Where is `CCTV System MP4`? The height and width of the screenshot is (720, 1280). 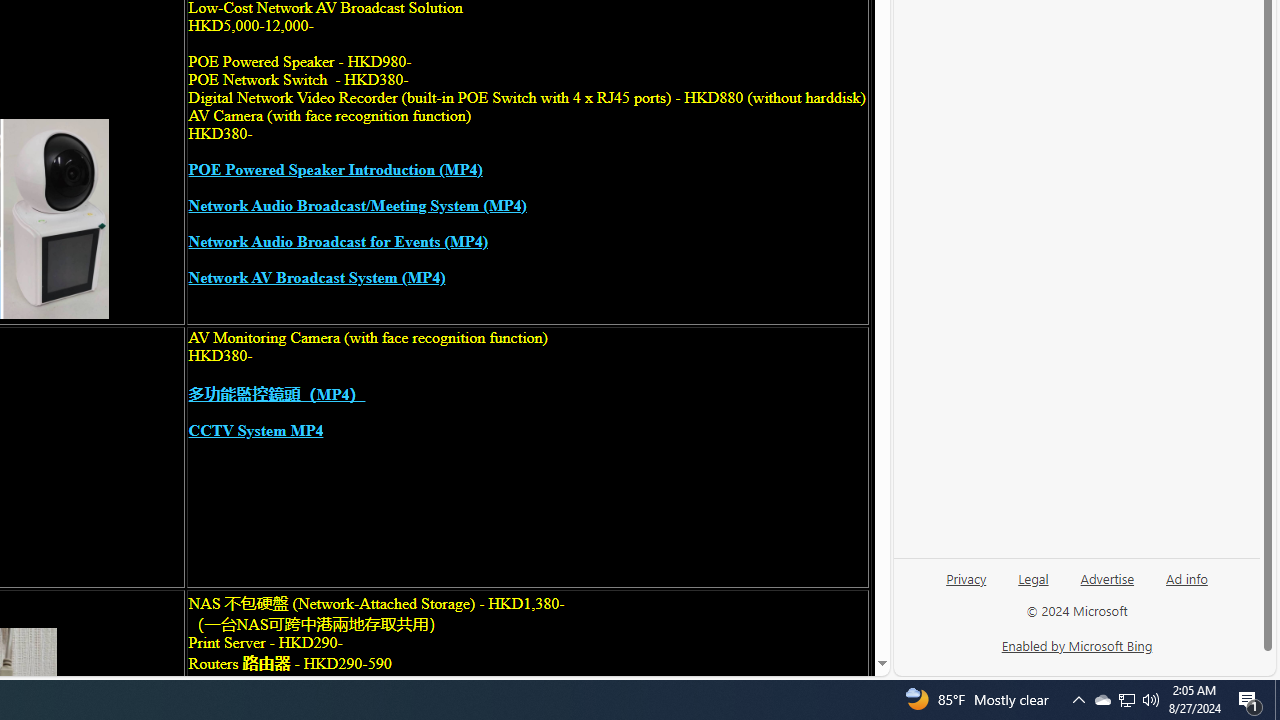 CCTV System MP4 is located at coordinates (256, 430).